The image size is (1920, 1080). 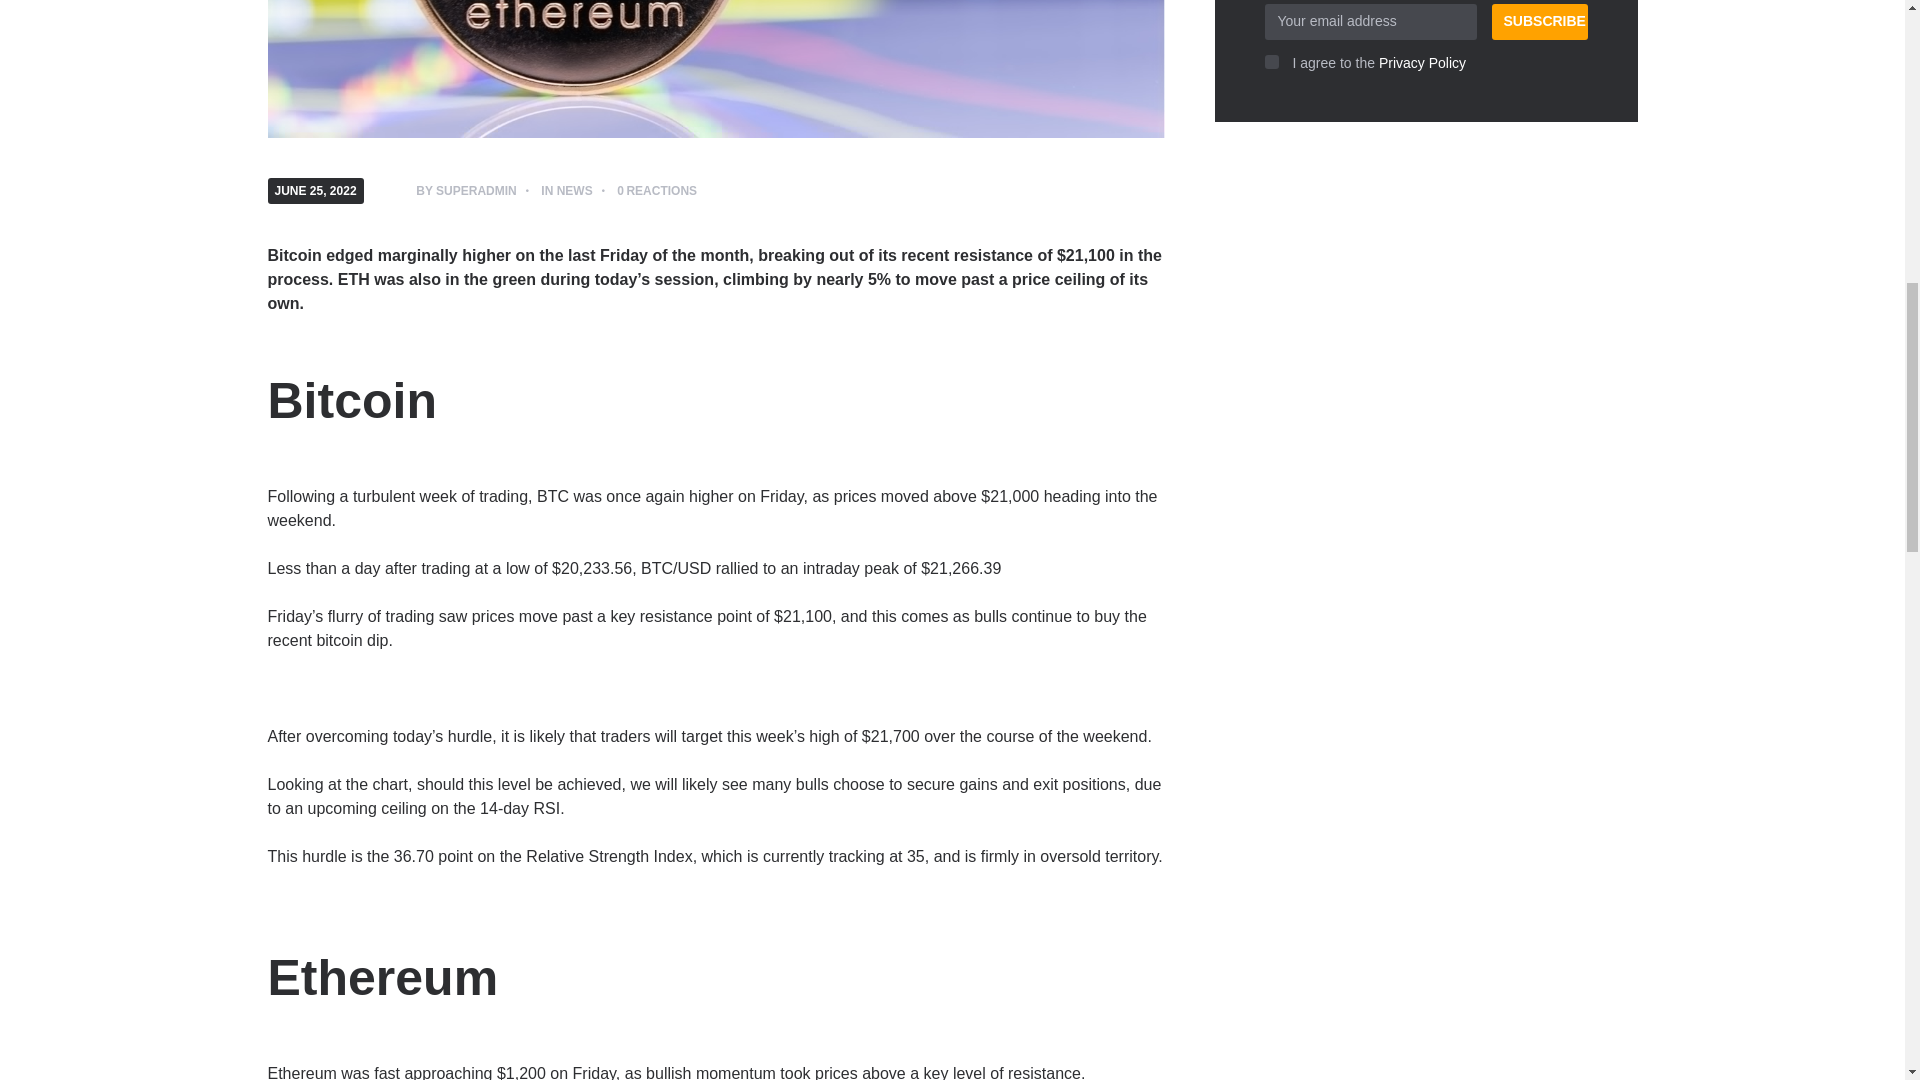 I want to click on 0REACTIONS, so click(x=656, y=190).